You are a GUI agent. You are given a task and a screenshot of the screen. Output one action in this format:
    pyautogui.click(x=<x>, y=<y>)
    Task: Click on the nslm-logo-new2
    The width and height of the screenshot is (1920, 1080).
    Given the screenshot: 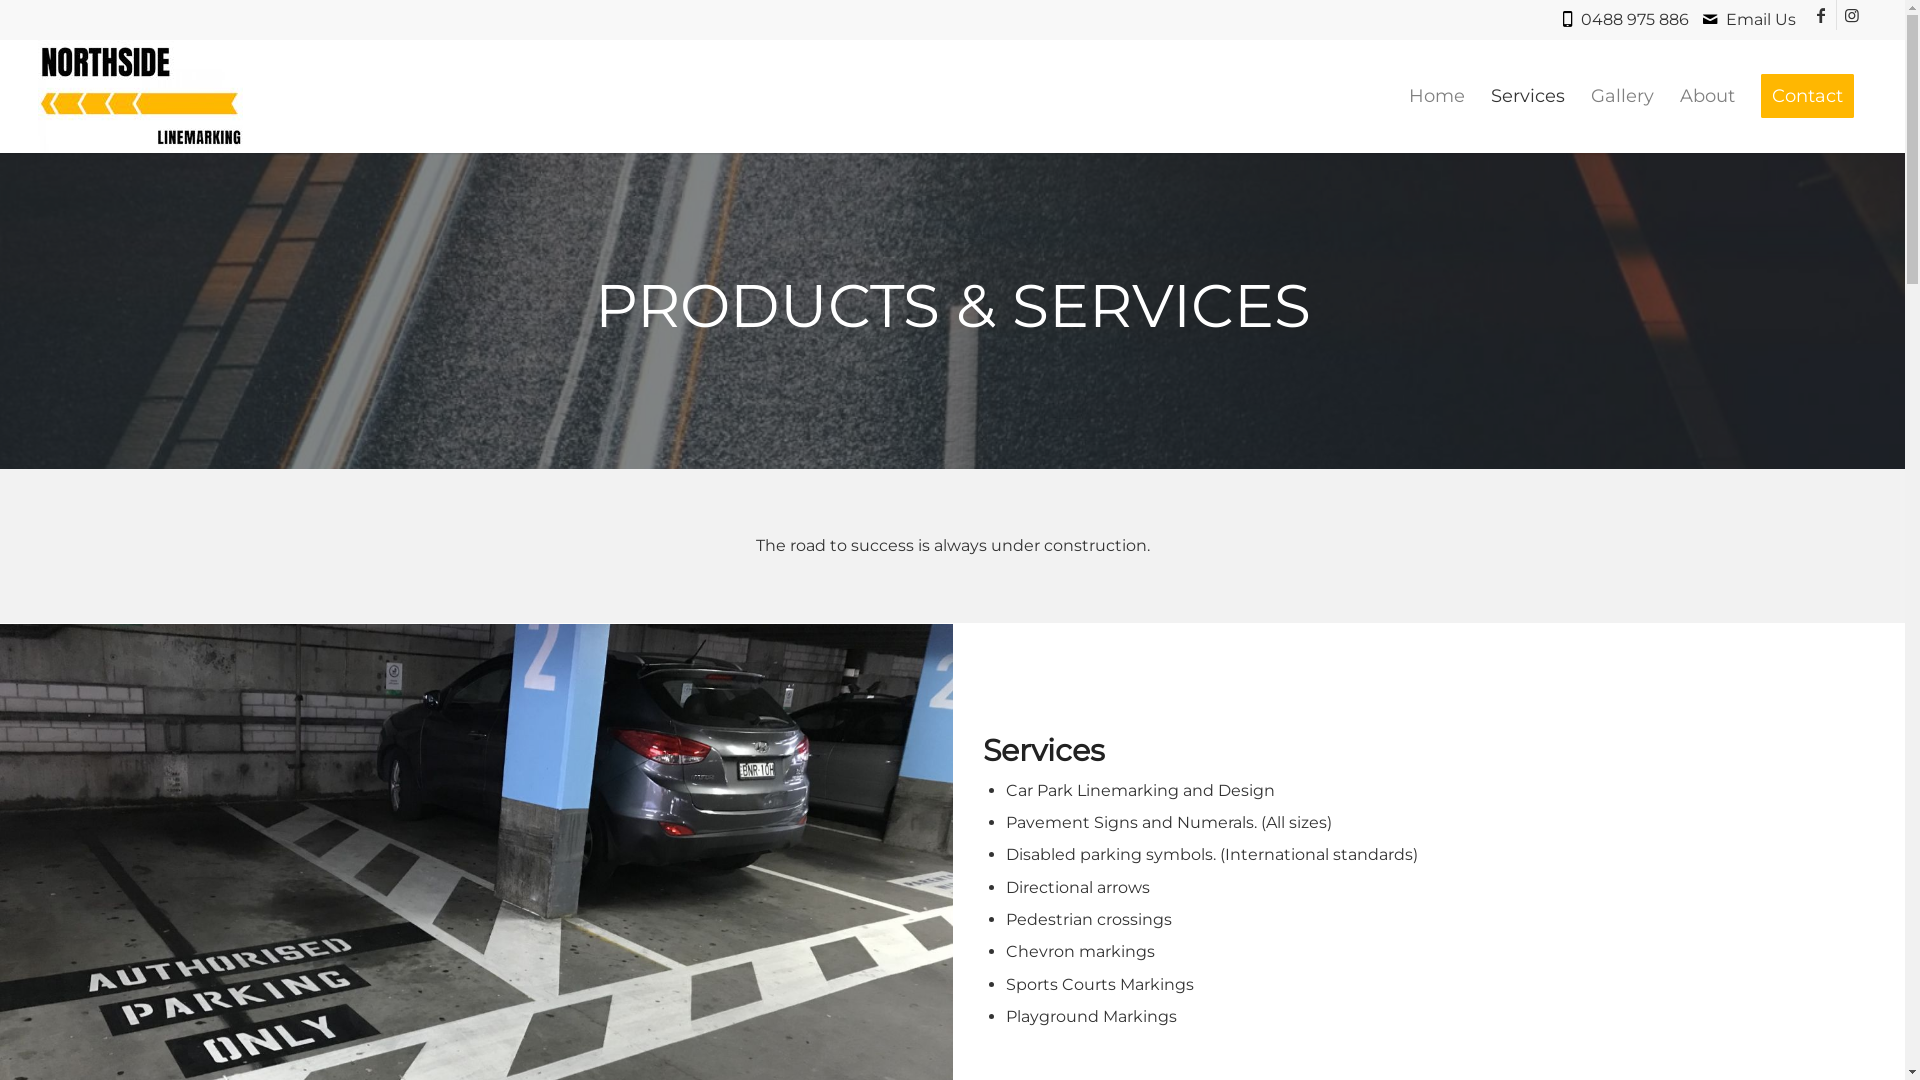 What is the action you would take?
    pyautogui.click(x=140, y=96)
    